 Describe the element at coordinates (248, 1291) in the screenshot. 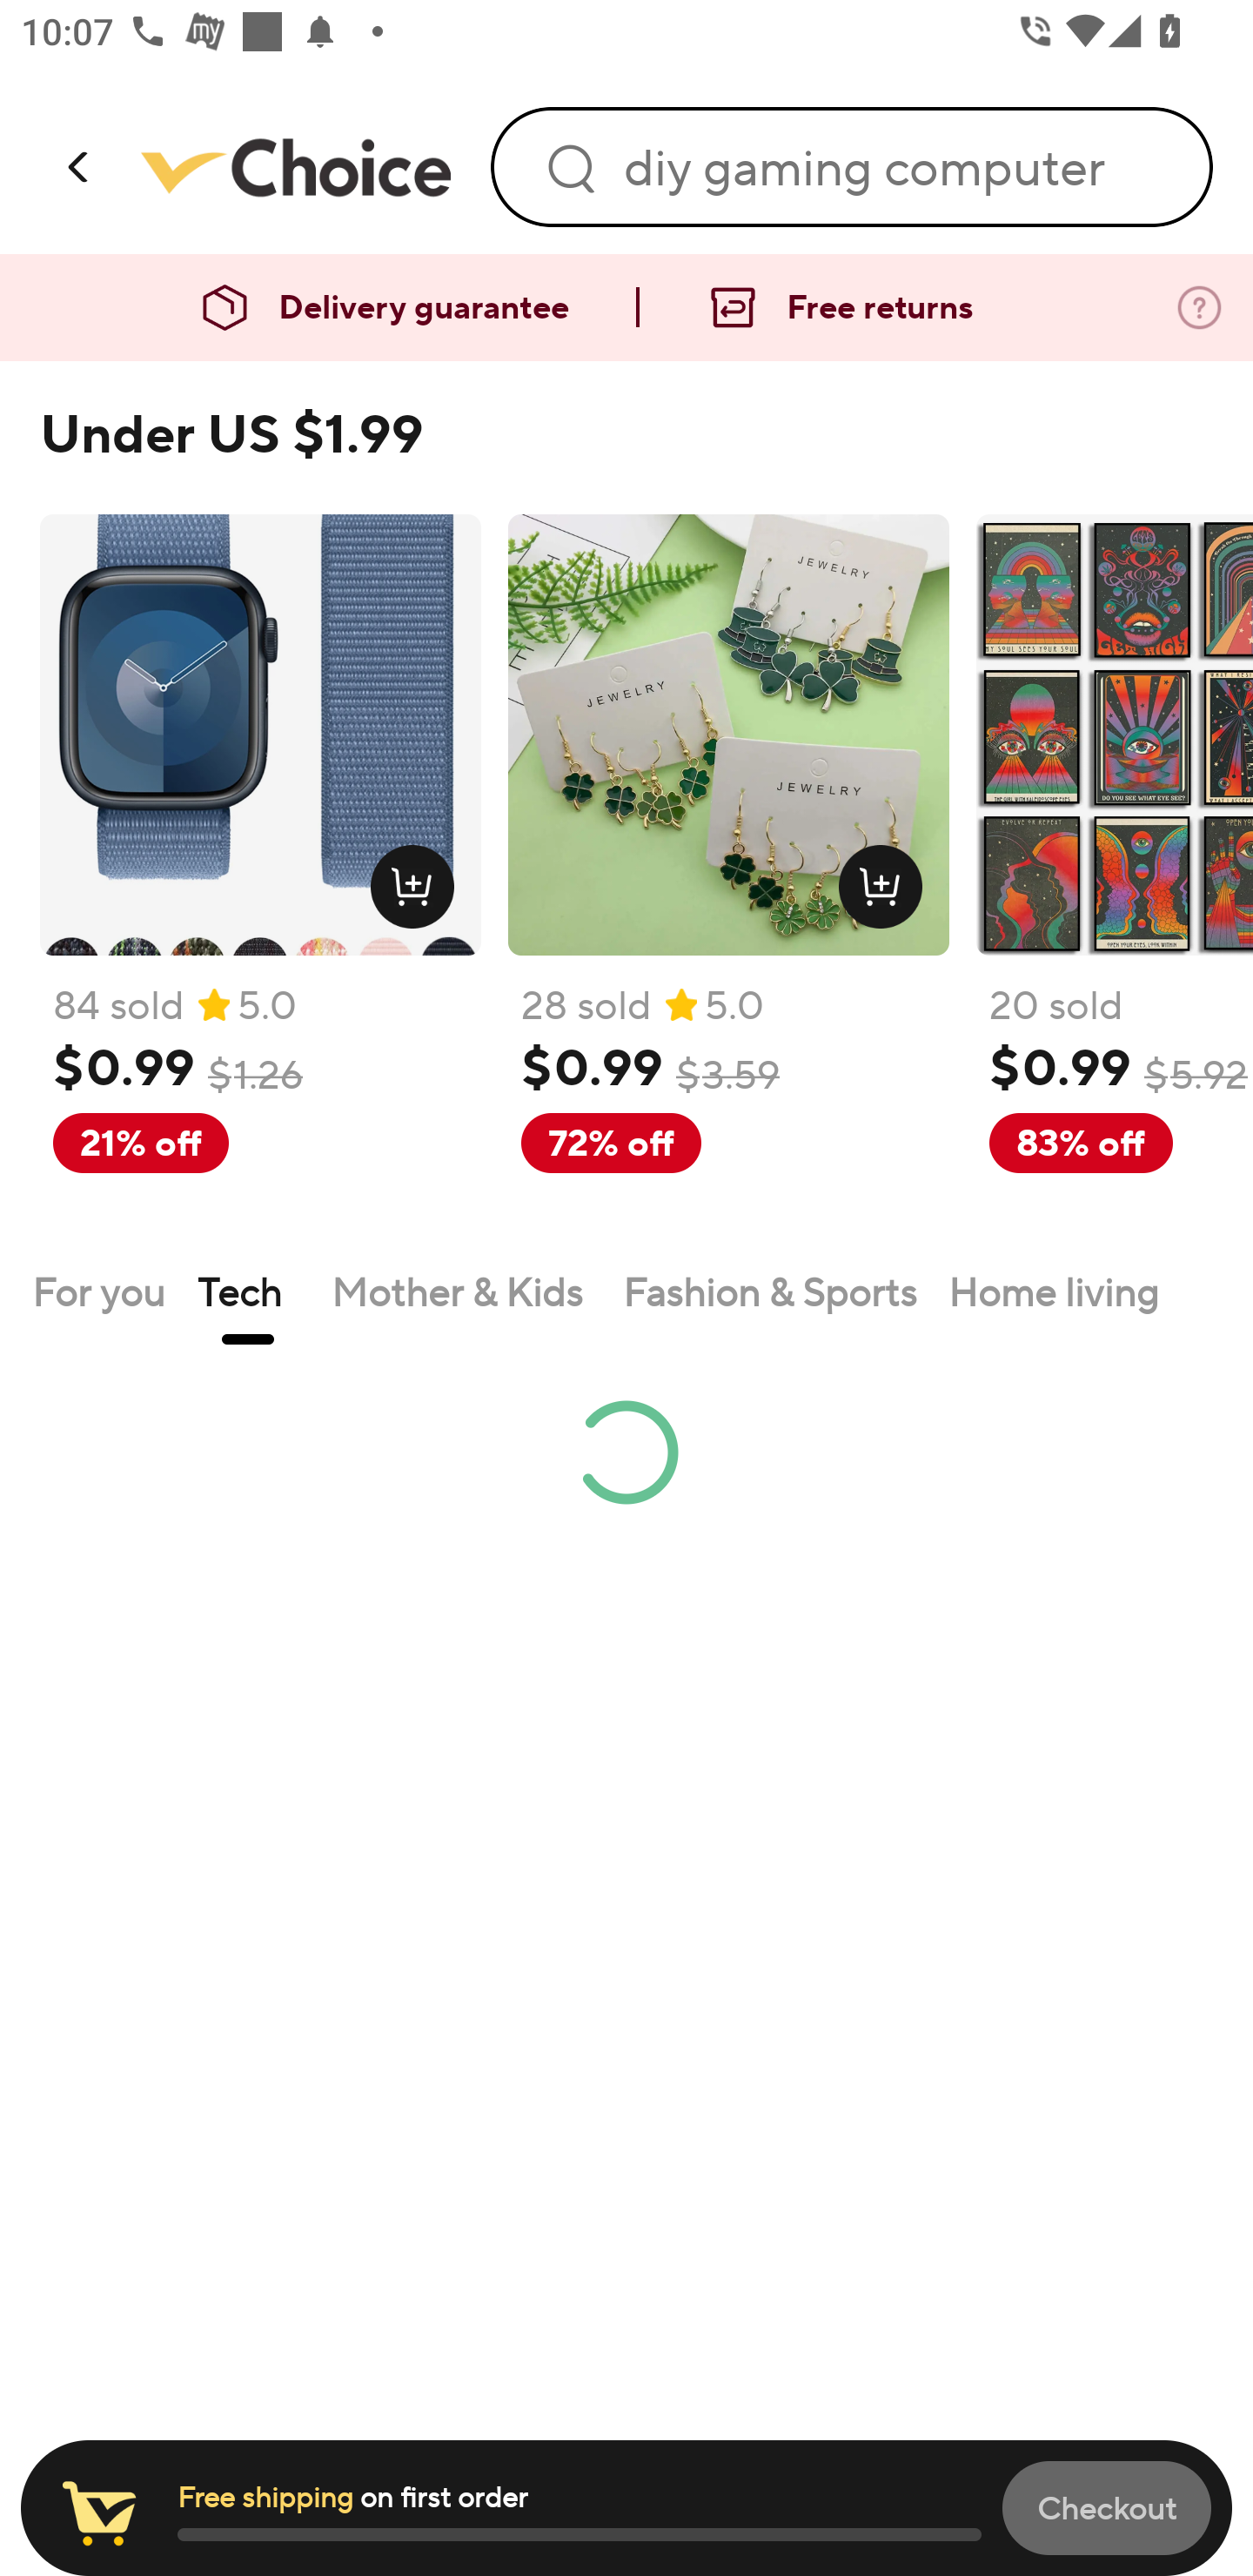

I see `Tech  ` at that location.